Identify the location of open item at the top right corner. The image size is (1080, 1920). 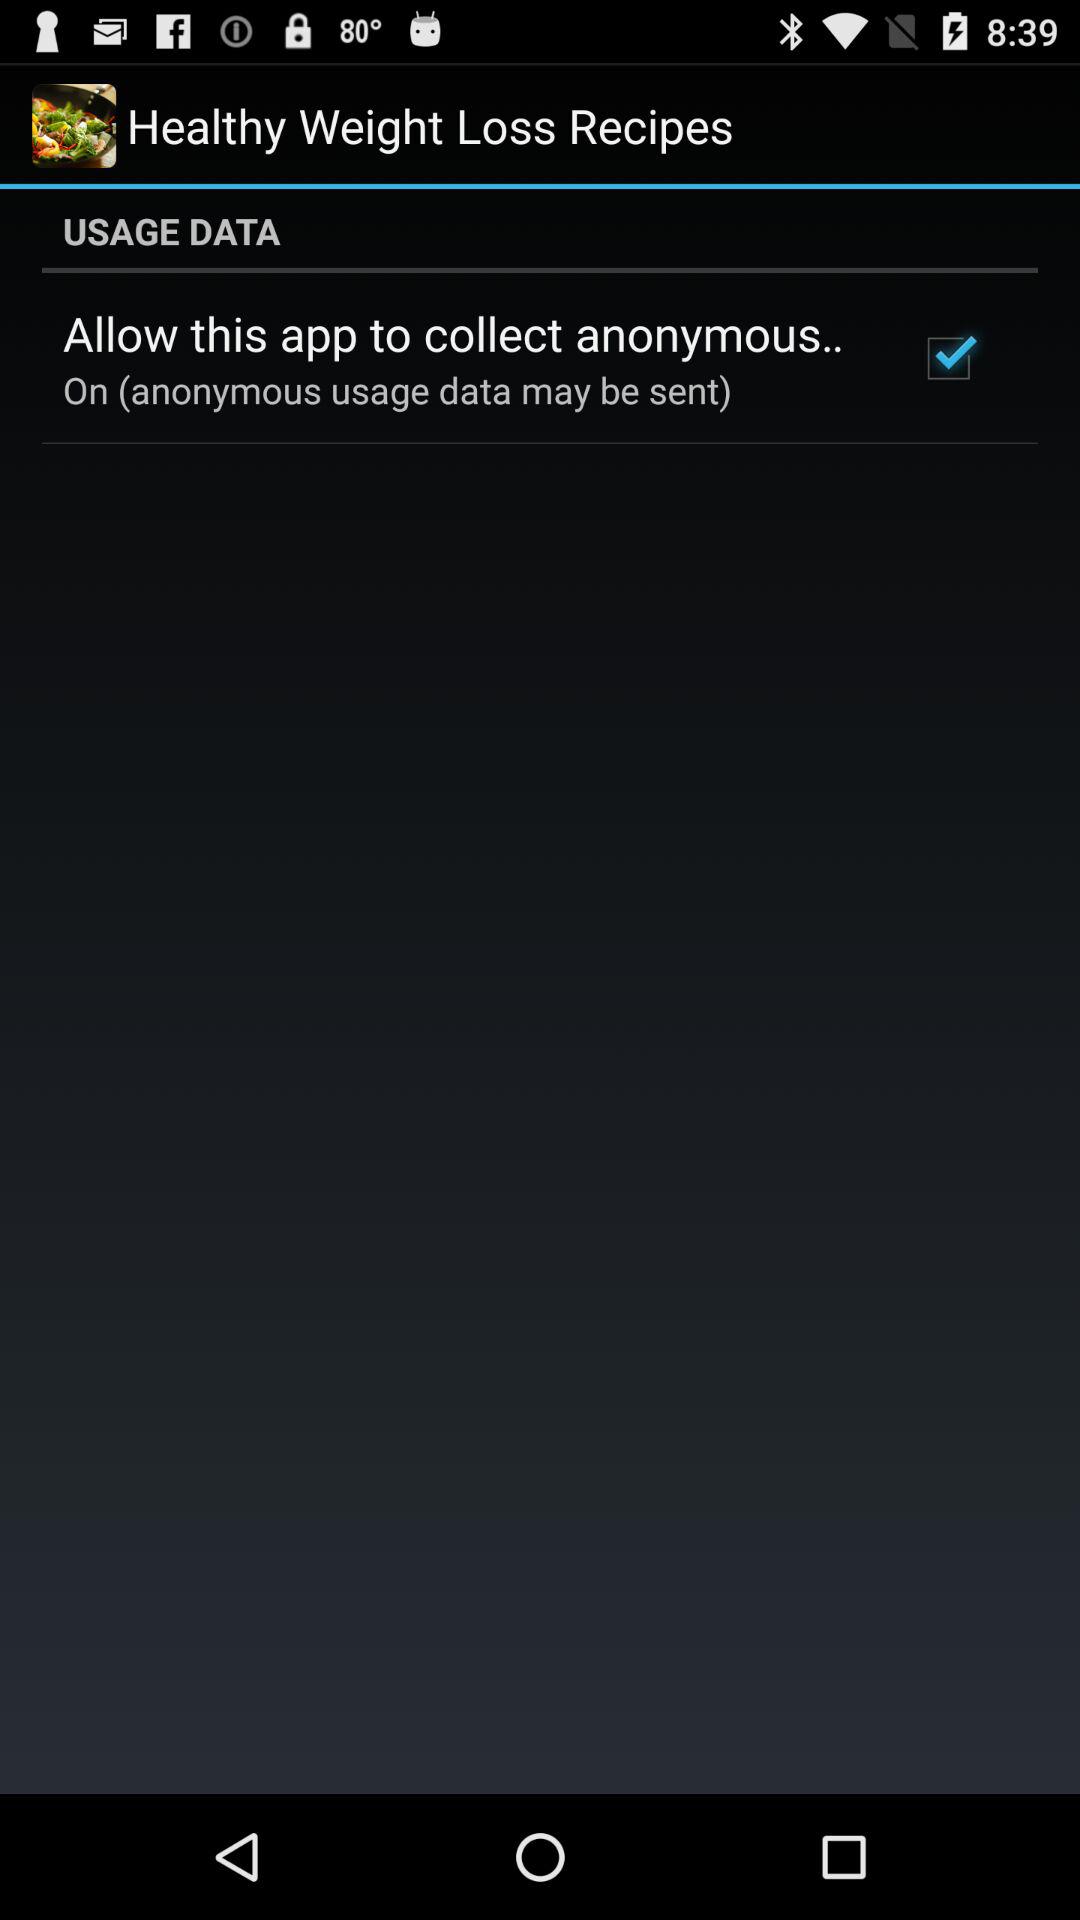
(948, 358).